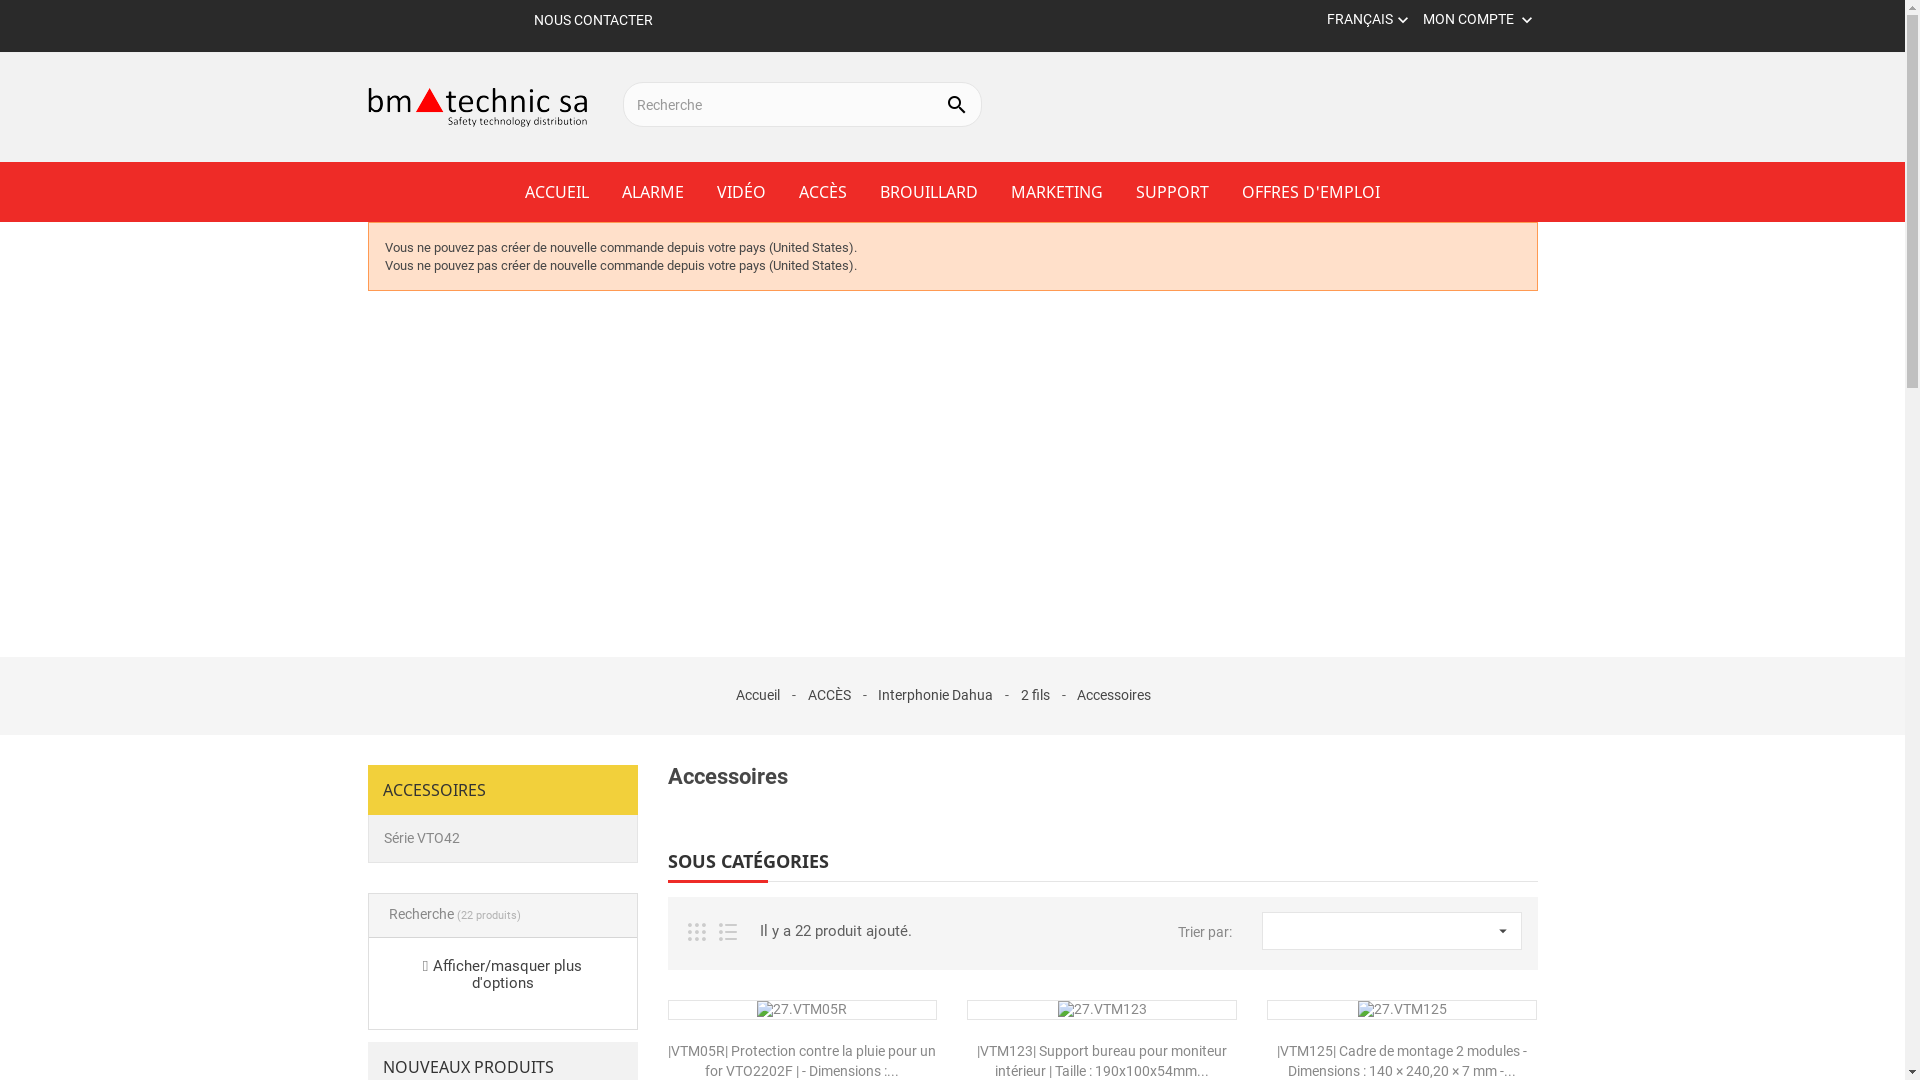  I want to click on Grid, so click(696, 932).